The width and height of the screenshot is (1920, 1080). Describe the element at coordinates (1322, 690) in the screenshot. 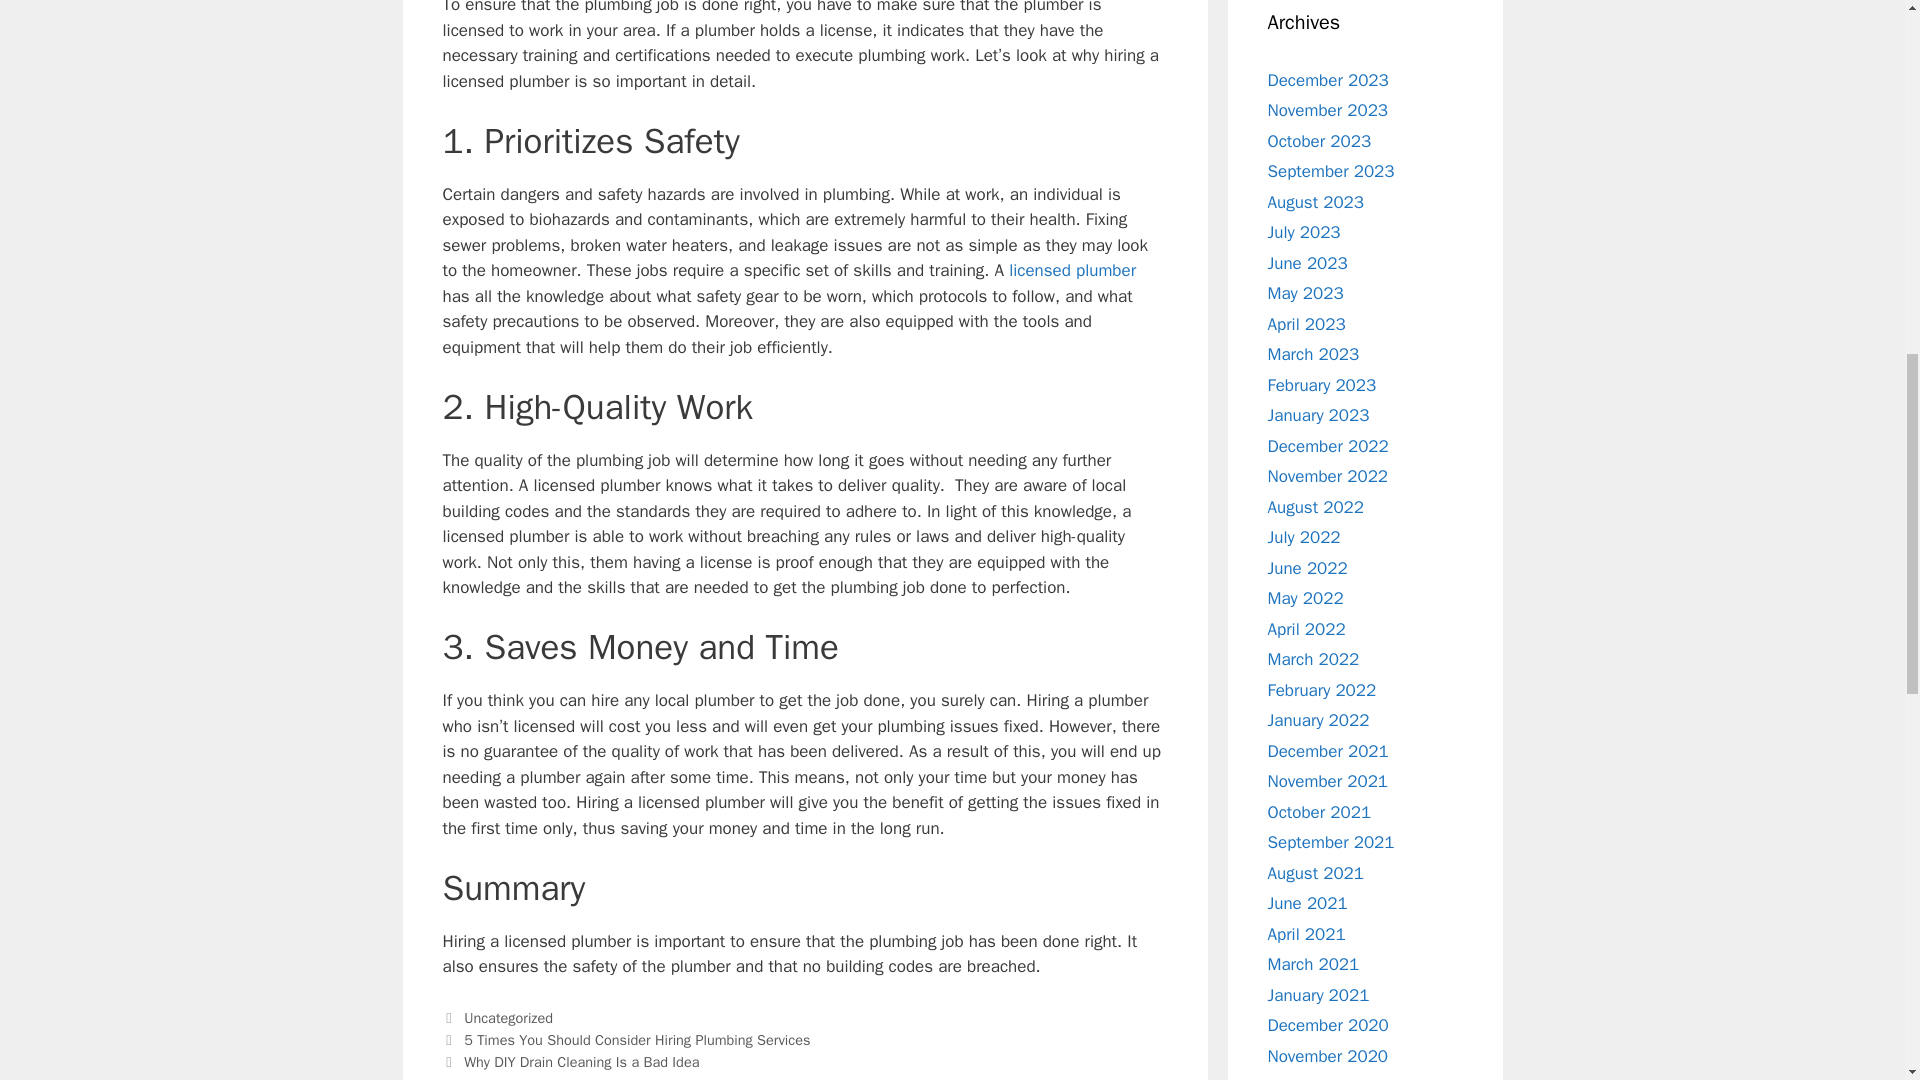

I see `February 2022` at that location.